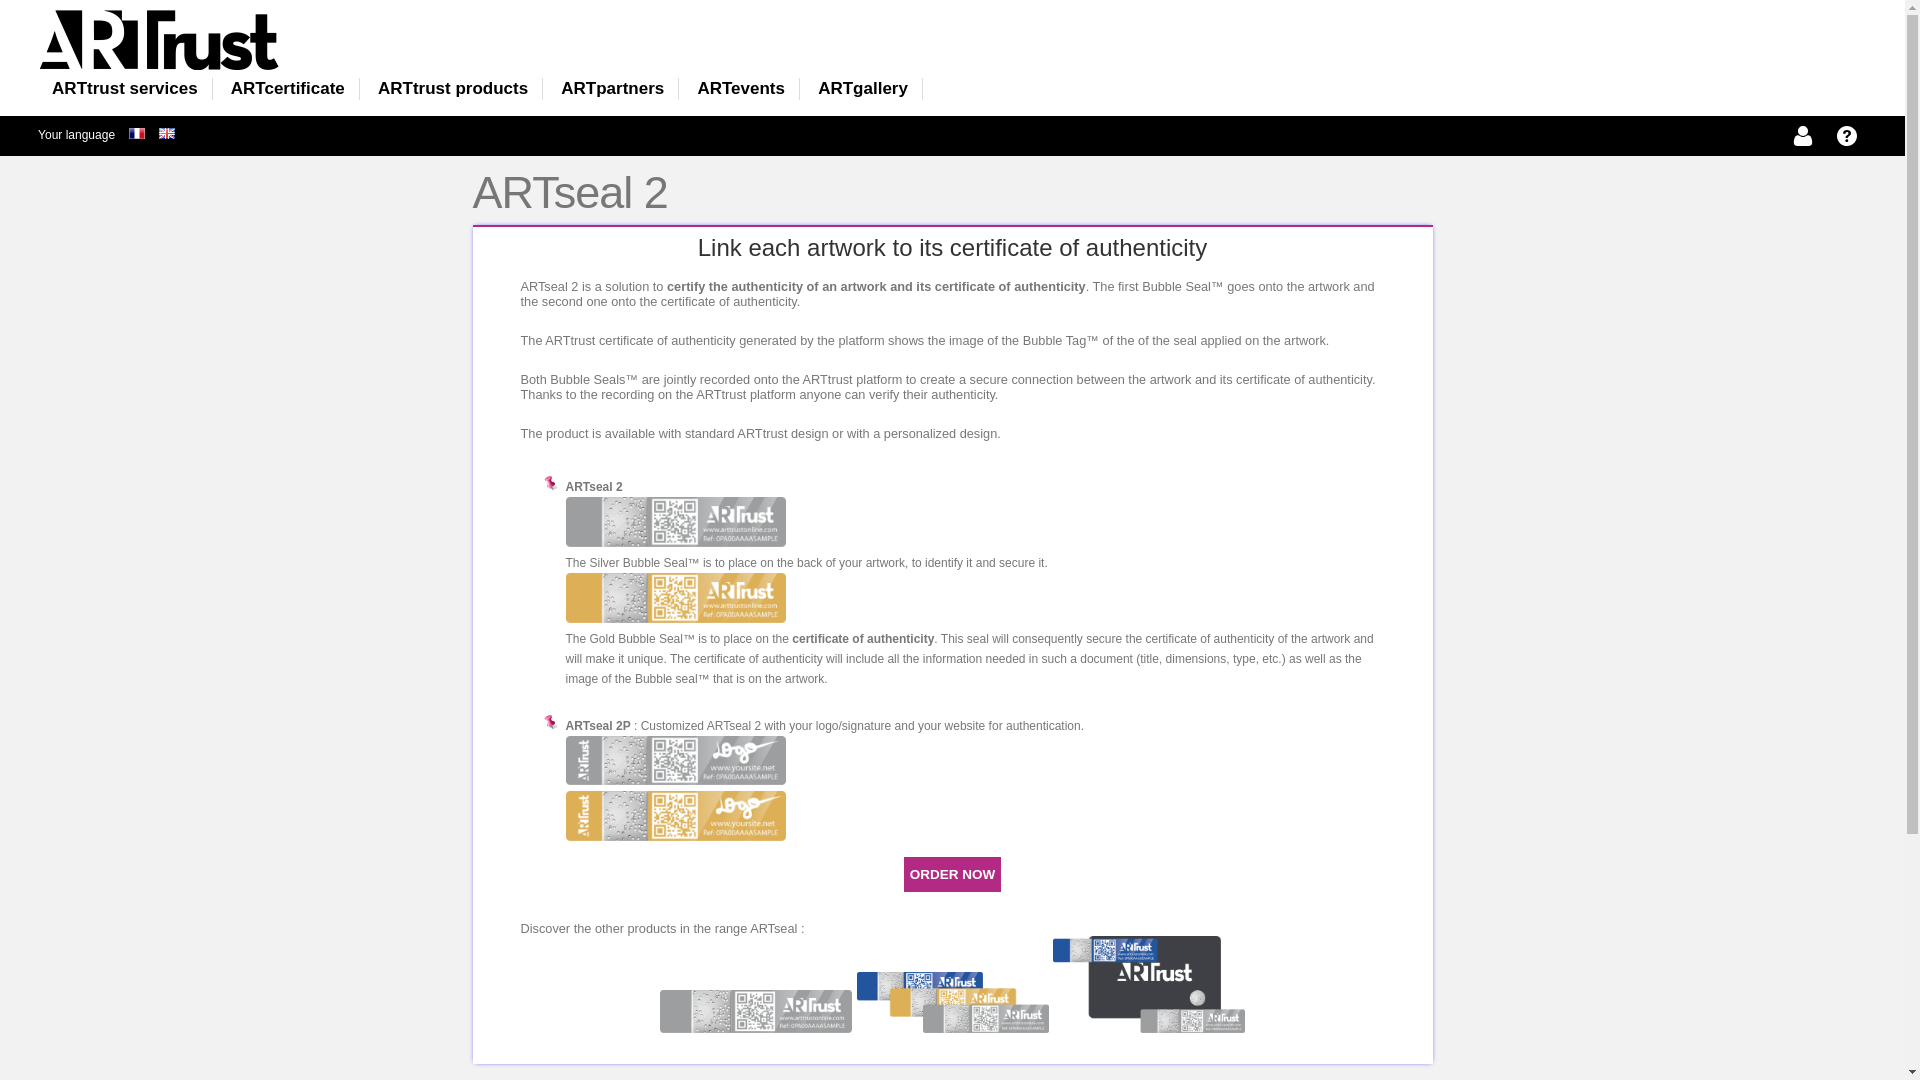 This screenshot has height=1080, width=1920. I want to click on ARTevents, so click(740, 88).